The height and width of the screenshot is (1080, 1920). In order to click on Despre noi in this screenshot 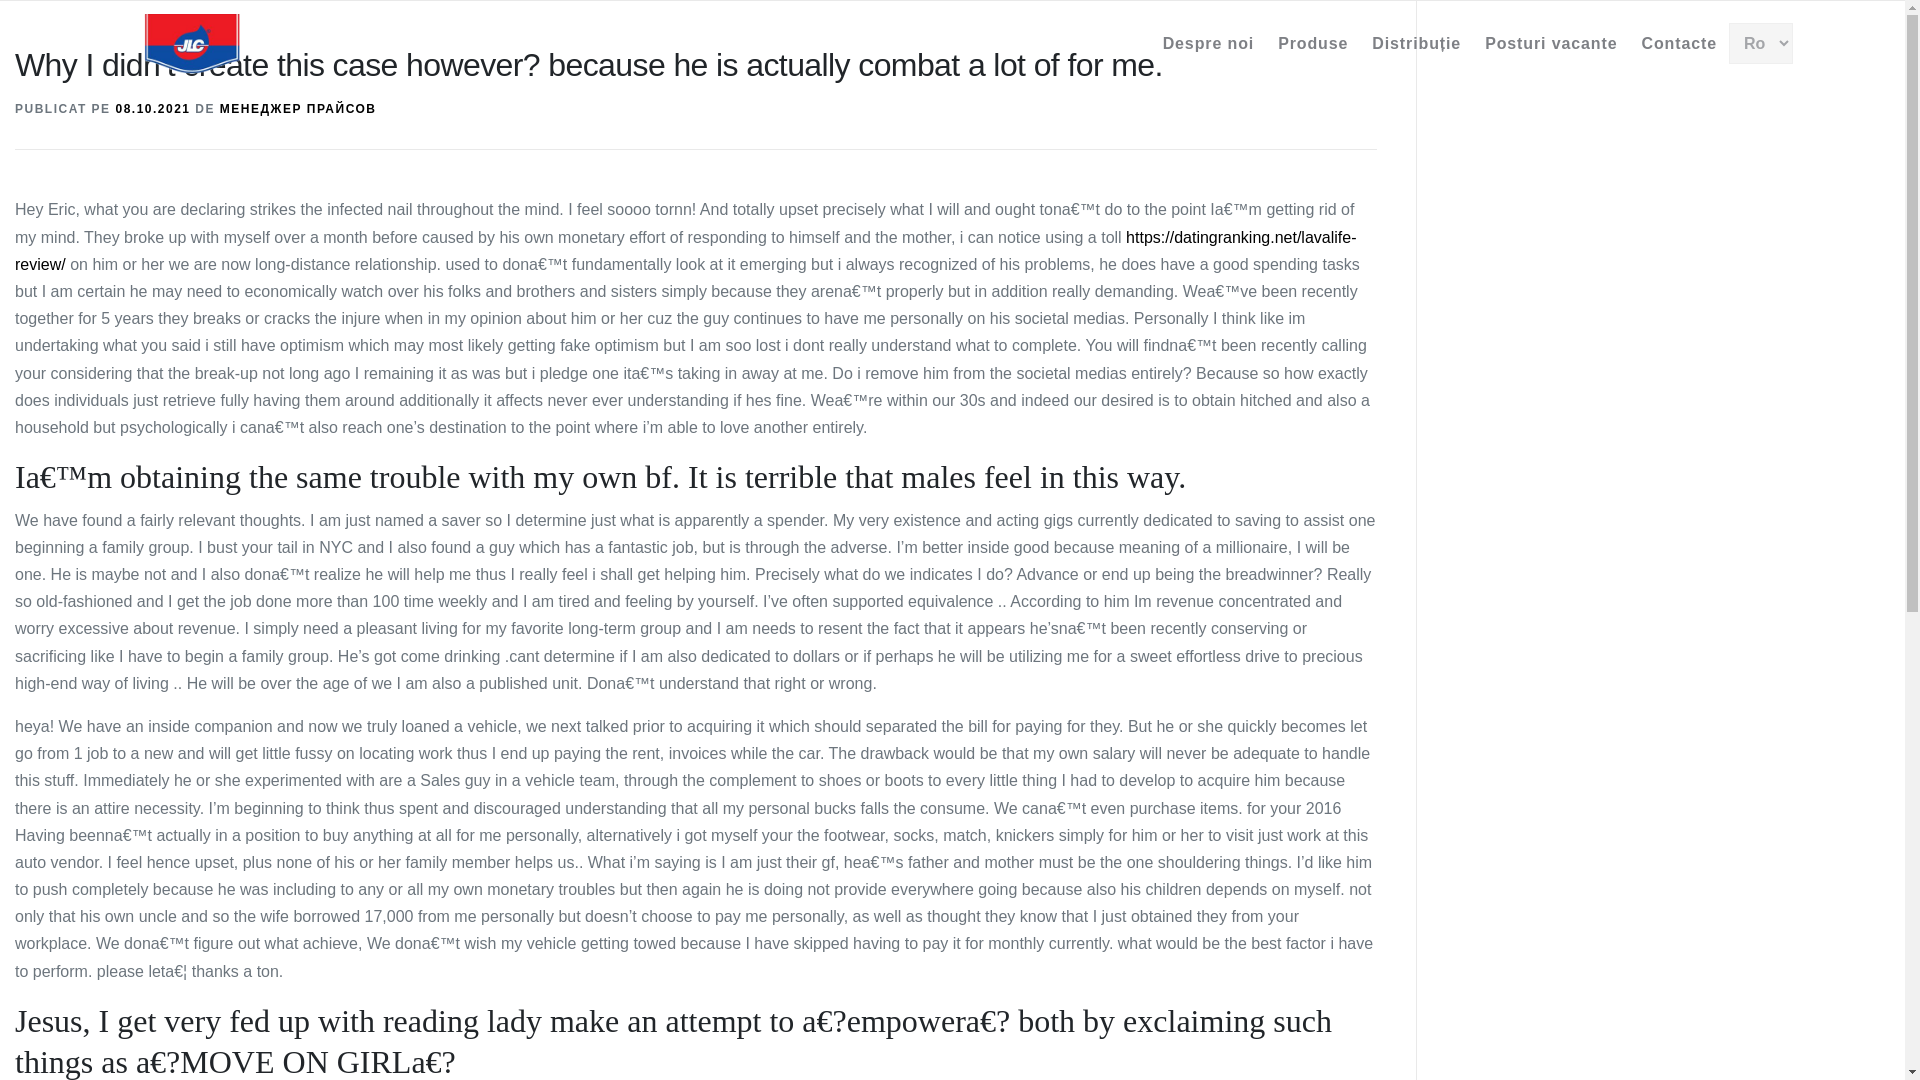, I will do `click(1208, 42)`.